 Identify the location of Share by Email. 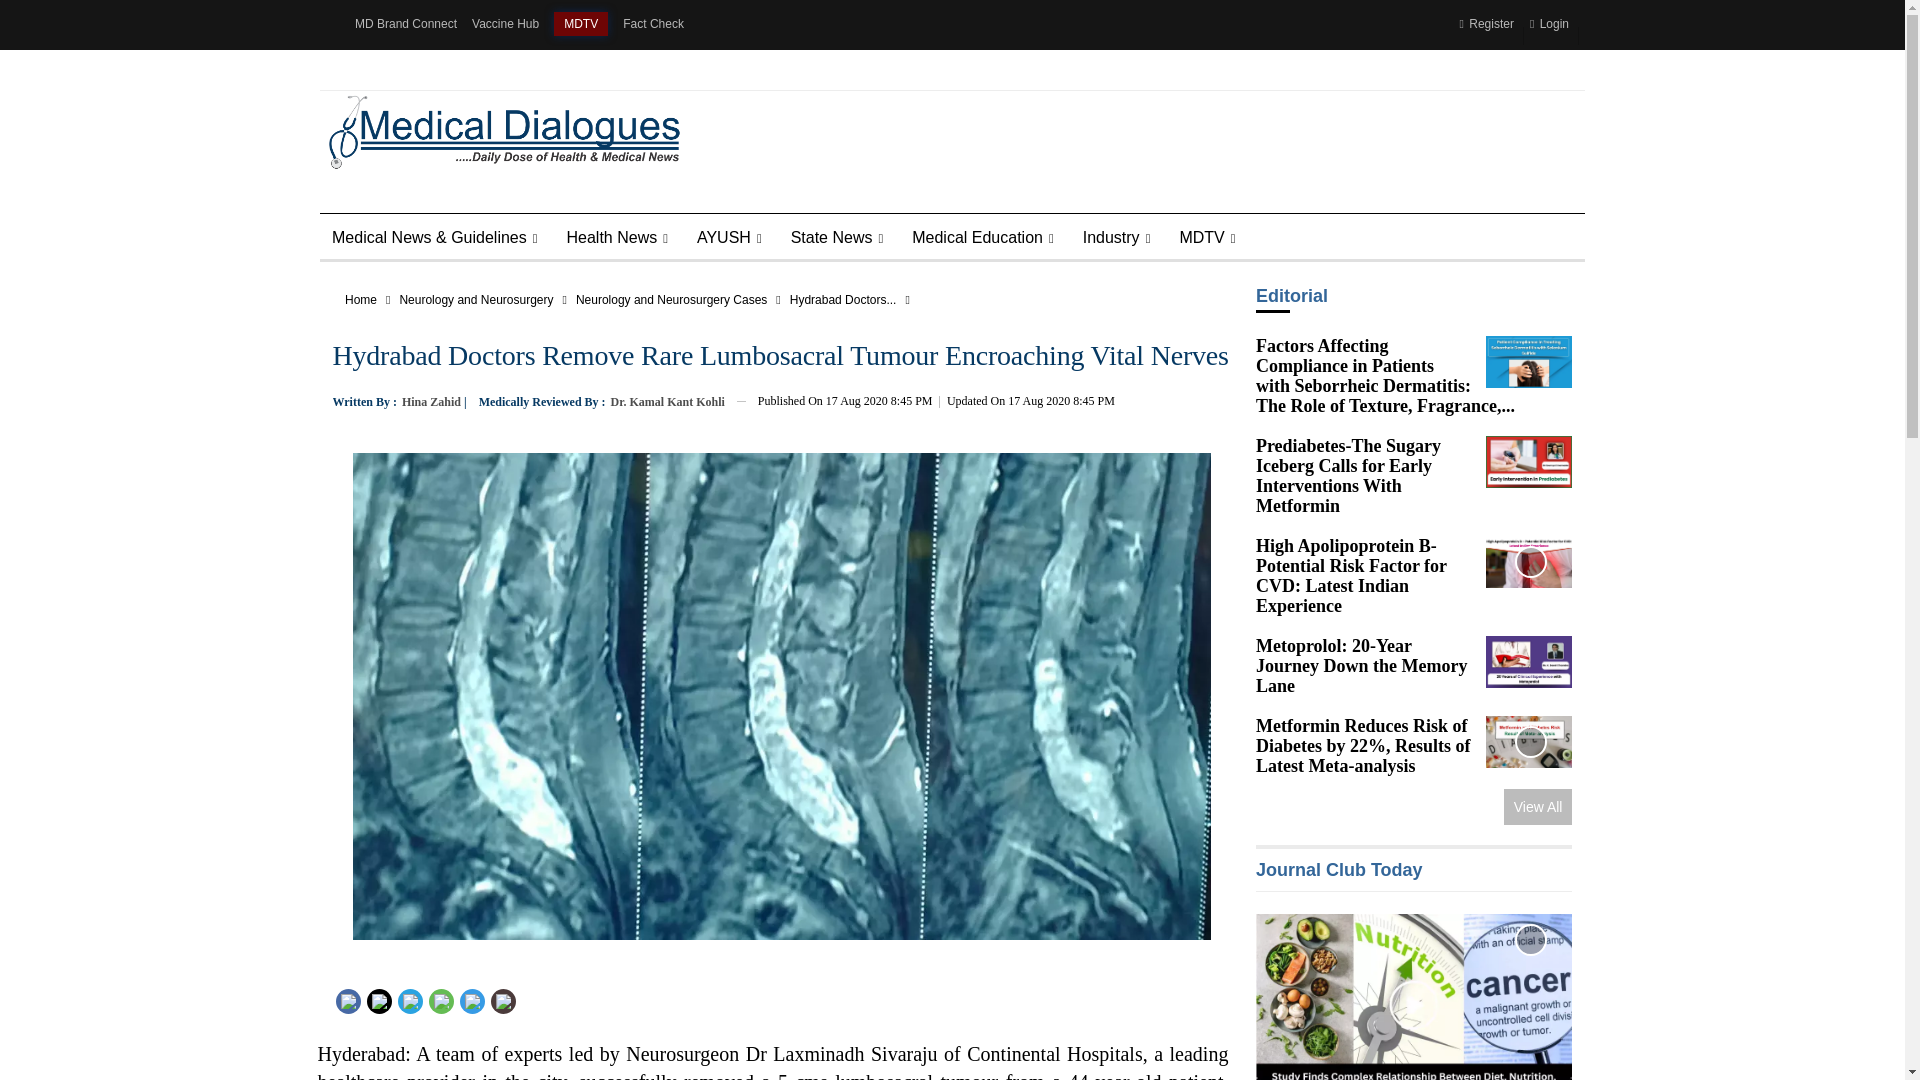
(502, 1000).